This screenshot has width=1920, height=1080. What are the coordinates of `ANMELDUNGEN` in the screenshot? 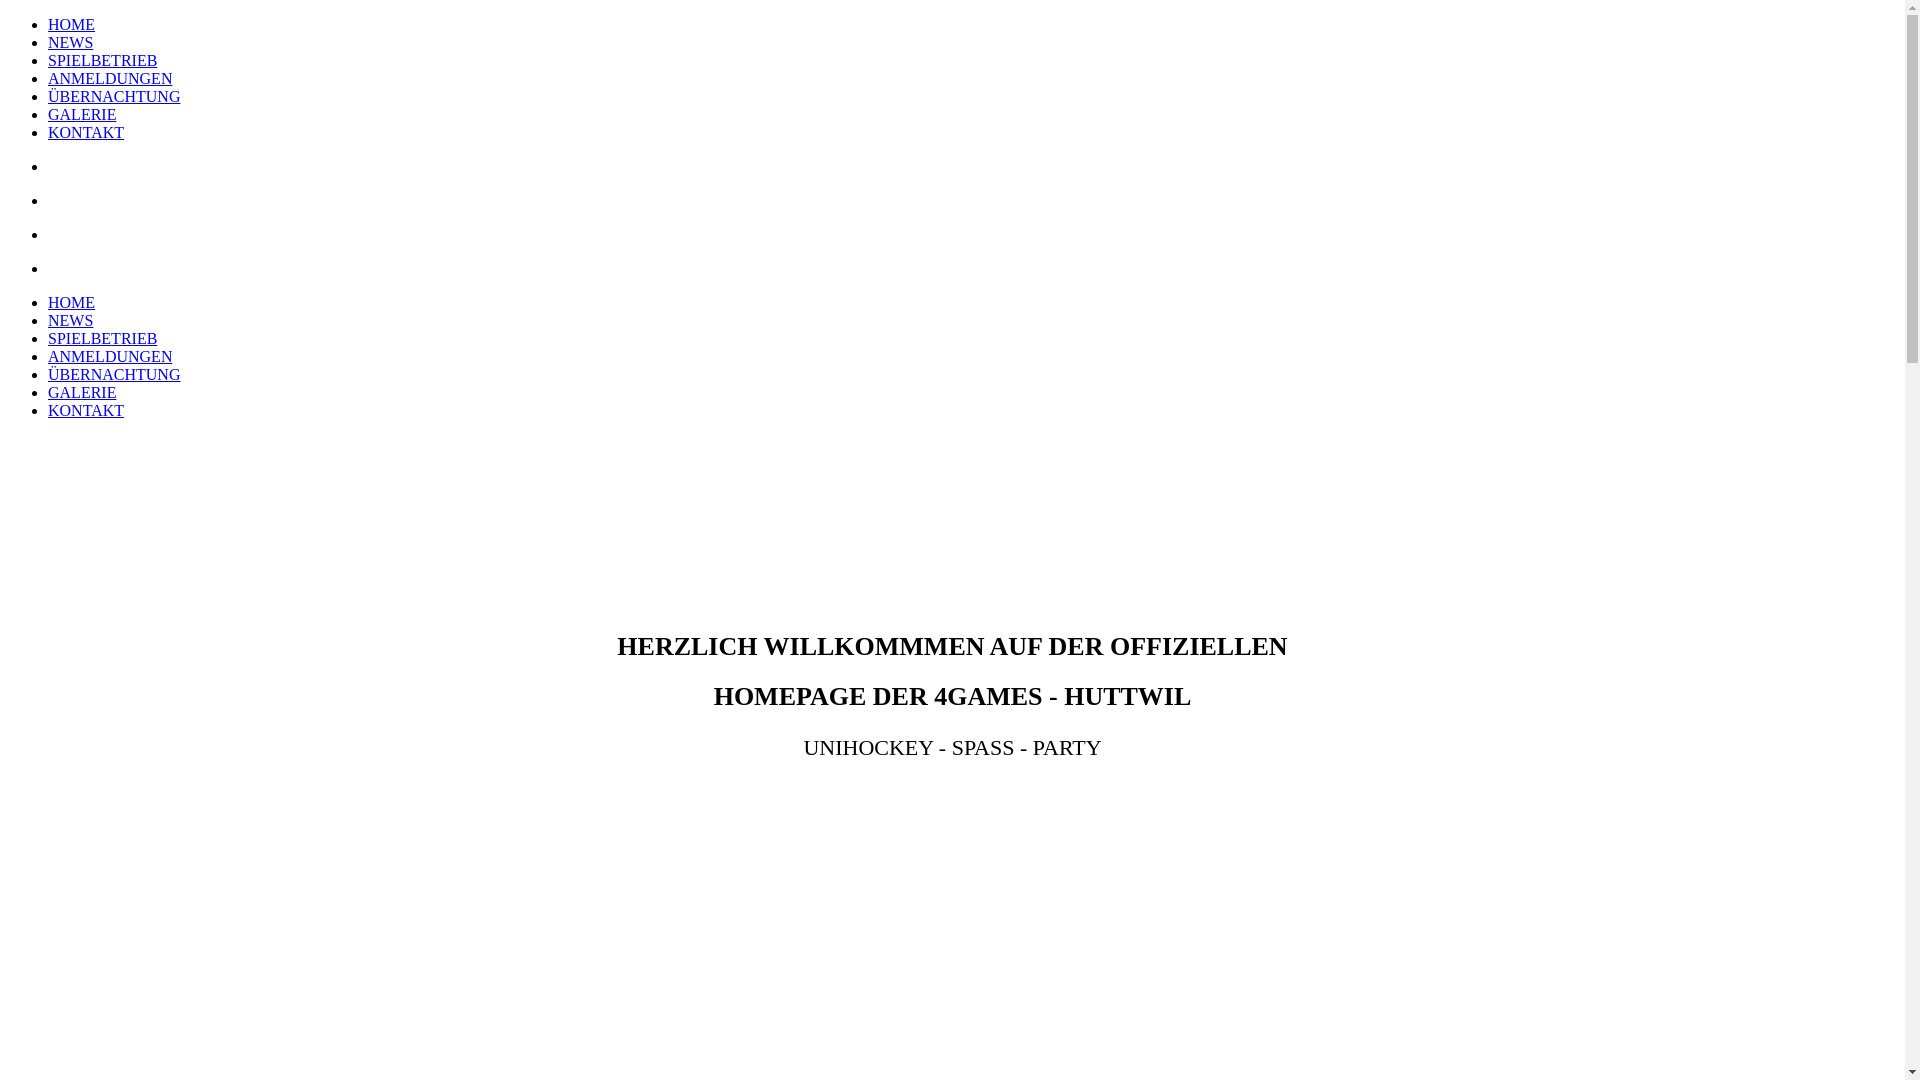 It's located at (110, 356).